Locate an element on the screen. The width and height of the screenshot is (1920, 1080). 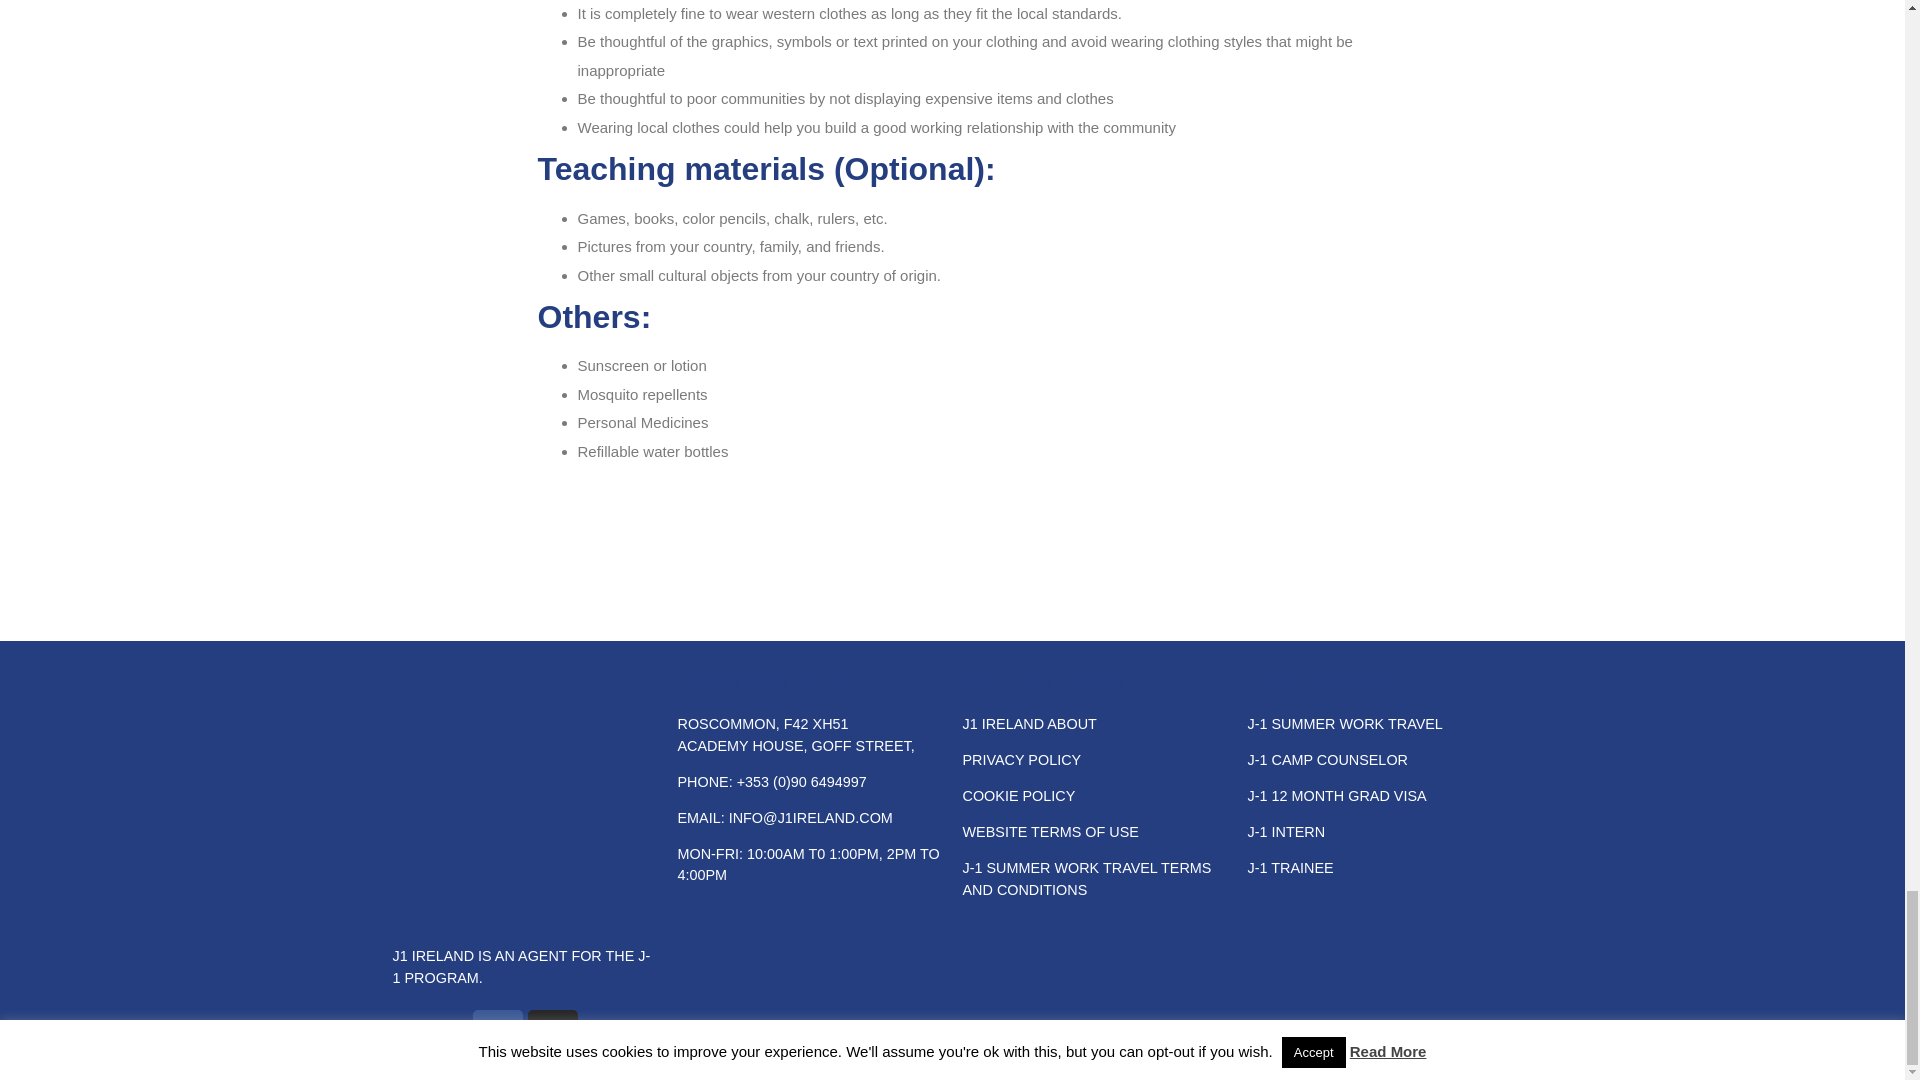
WEBSITE TERMS OF USE is located at coordinates (1050, 832).